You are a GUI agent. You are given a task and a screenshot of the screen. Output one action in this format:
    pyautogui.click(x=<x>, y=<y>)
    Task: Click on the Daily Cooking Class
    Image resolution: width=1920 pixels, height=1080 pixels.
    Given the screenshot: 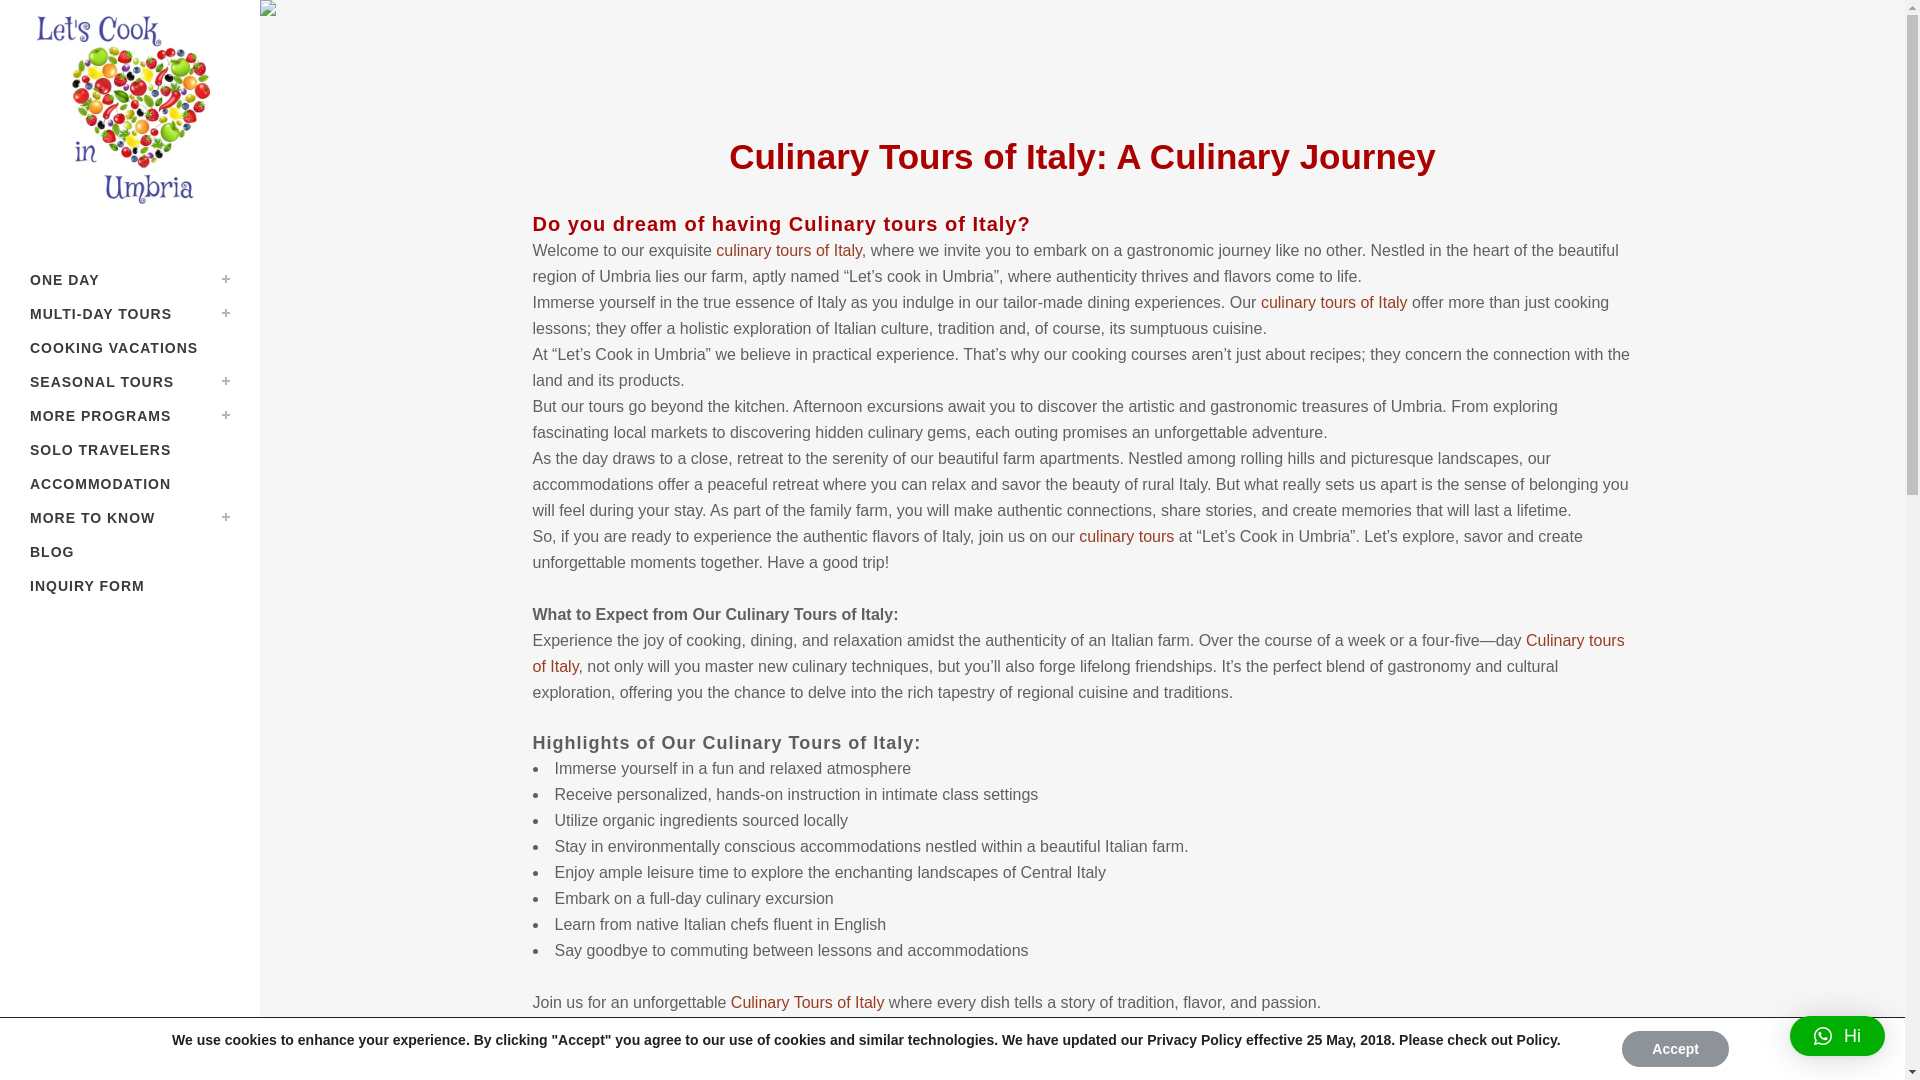 What is the action you would take?
    pyautogui.click(x=130, y=280)
    